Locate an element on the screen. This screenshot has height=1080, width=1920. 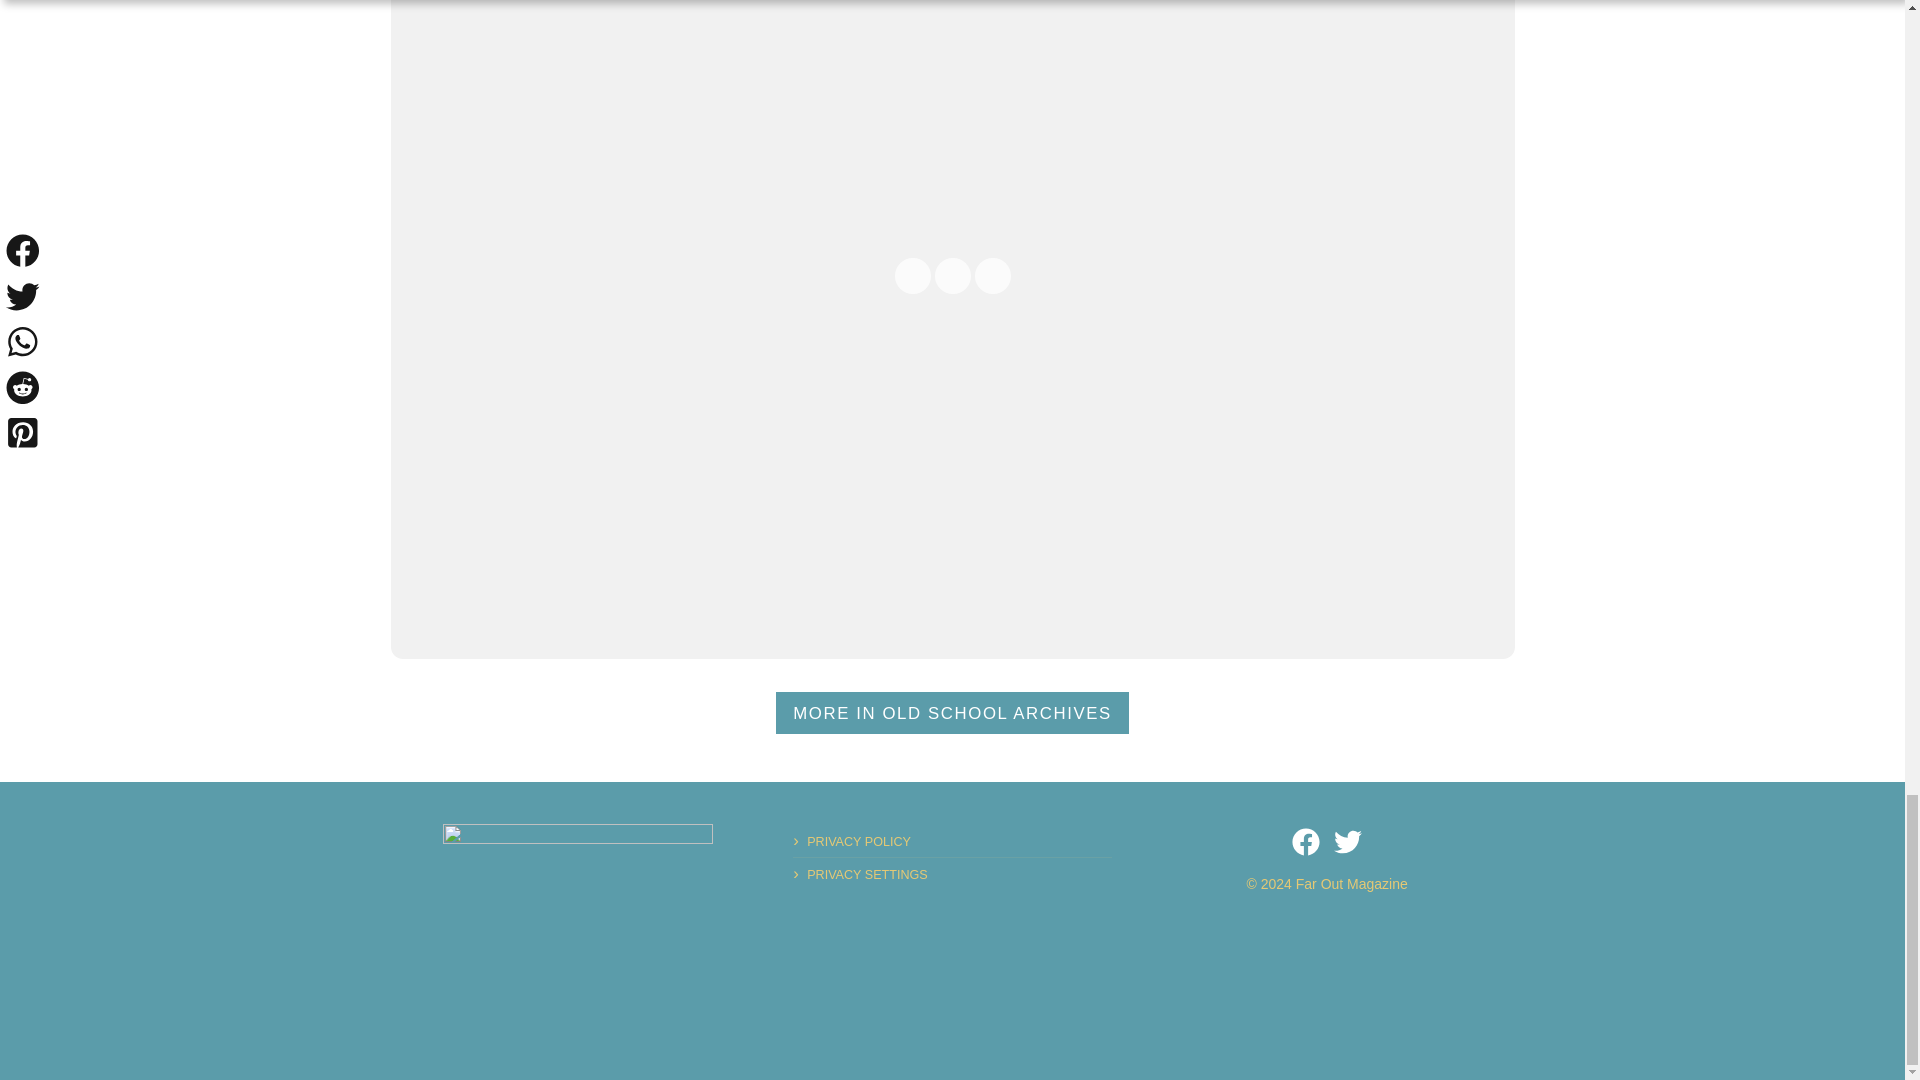
Hip Hop Hero on Facebook is located at coordinates (1306, 842).